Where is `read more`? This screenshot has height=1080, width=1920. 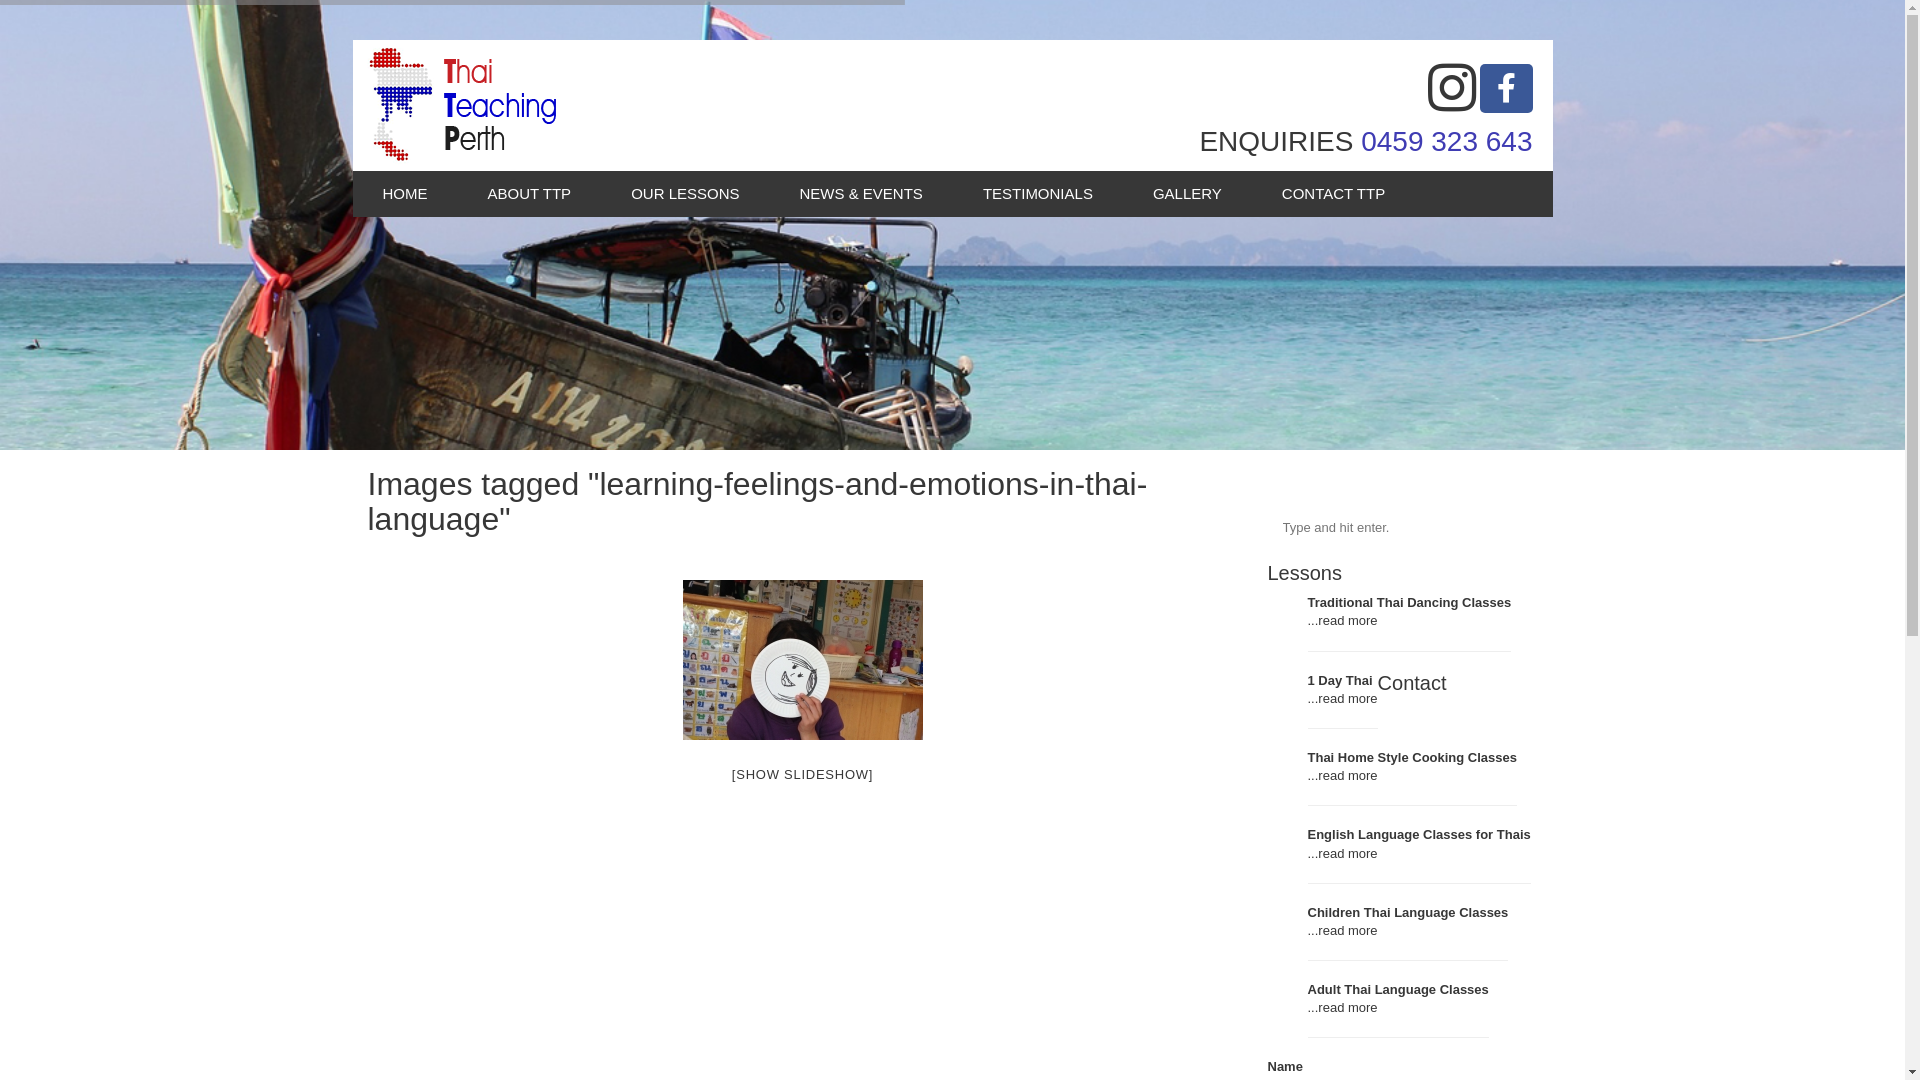
read more is located at coordinates (1348, 930).